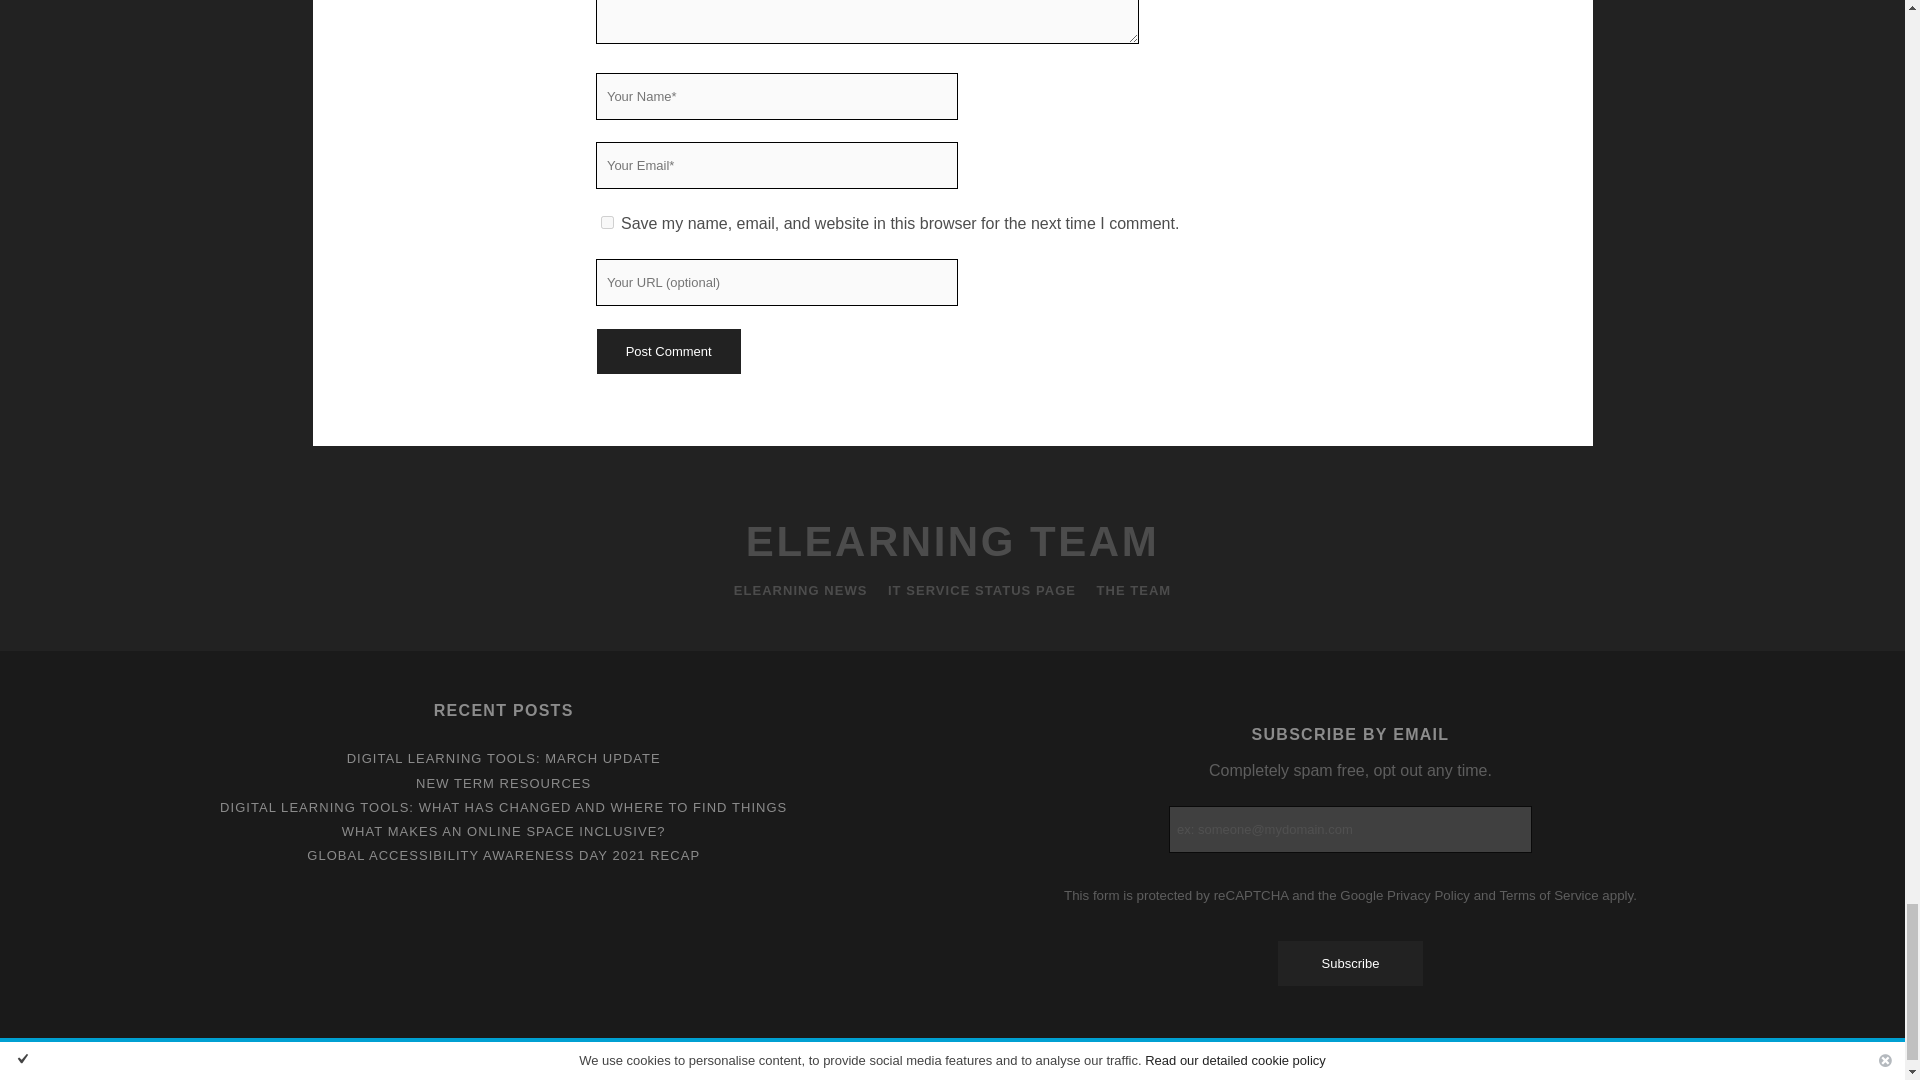 The width and height of the screenshot is (1920, 1080). What do you see at coordinates (800, 590) in the screenshot?
I see `news` at bounding box center [800, 590].